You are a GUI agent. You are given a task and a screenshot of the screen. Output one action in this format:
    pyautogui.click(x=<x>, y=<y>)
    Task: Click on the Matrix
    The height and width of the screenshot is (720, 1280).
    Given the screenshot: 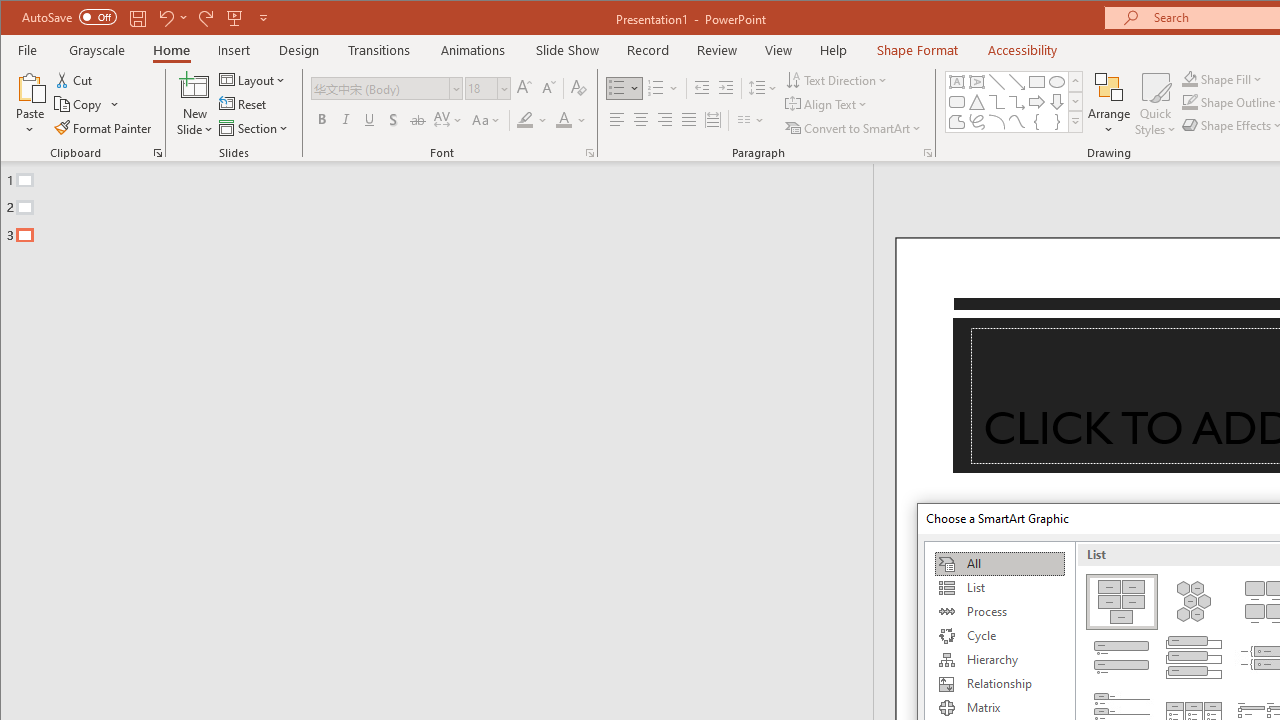 What is the action you would take?
    pyautogui.click(x=999, y=708)
    